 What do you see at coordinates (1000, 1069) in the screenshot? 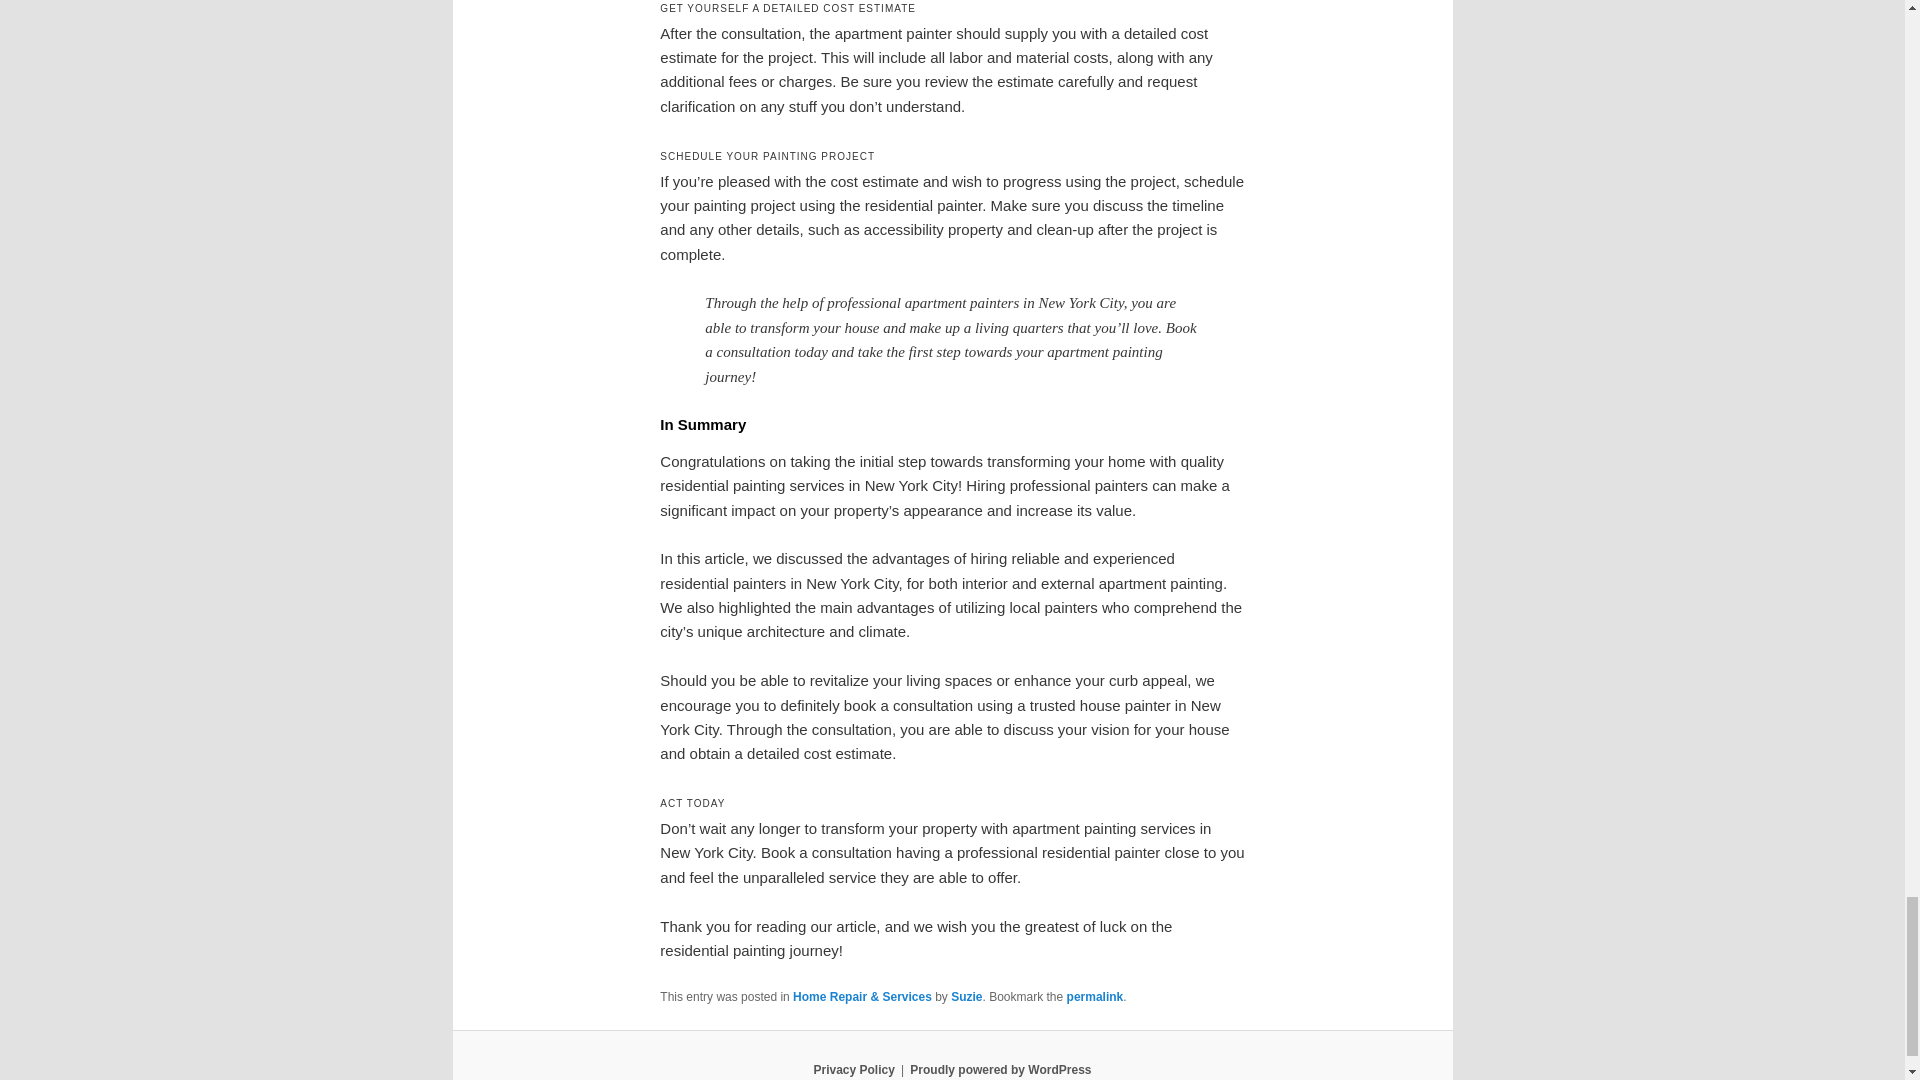
I see `Proudly powered by WordPress` at bounding box center [1000, 1069].